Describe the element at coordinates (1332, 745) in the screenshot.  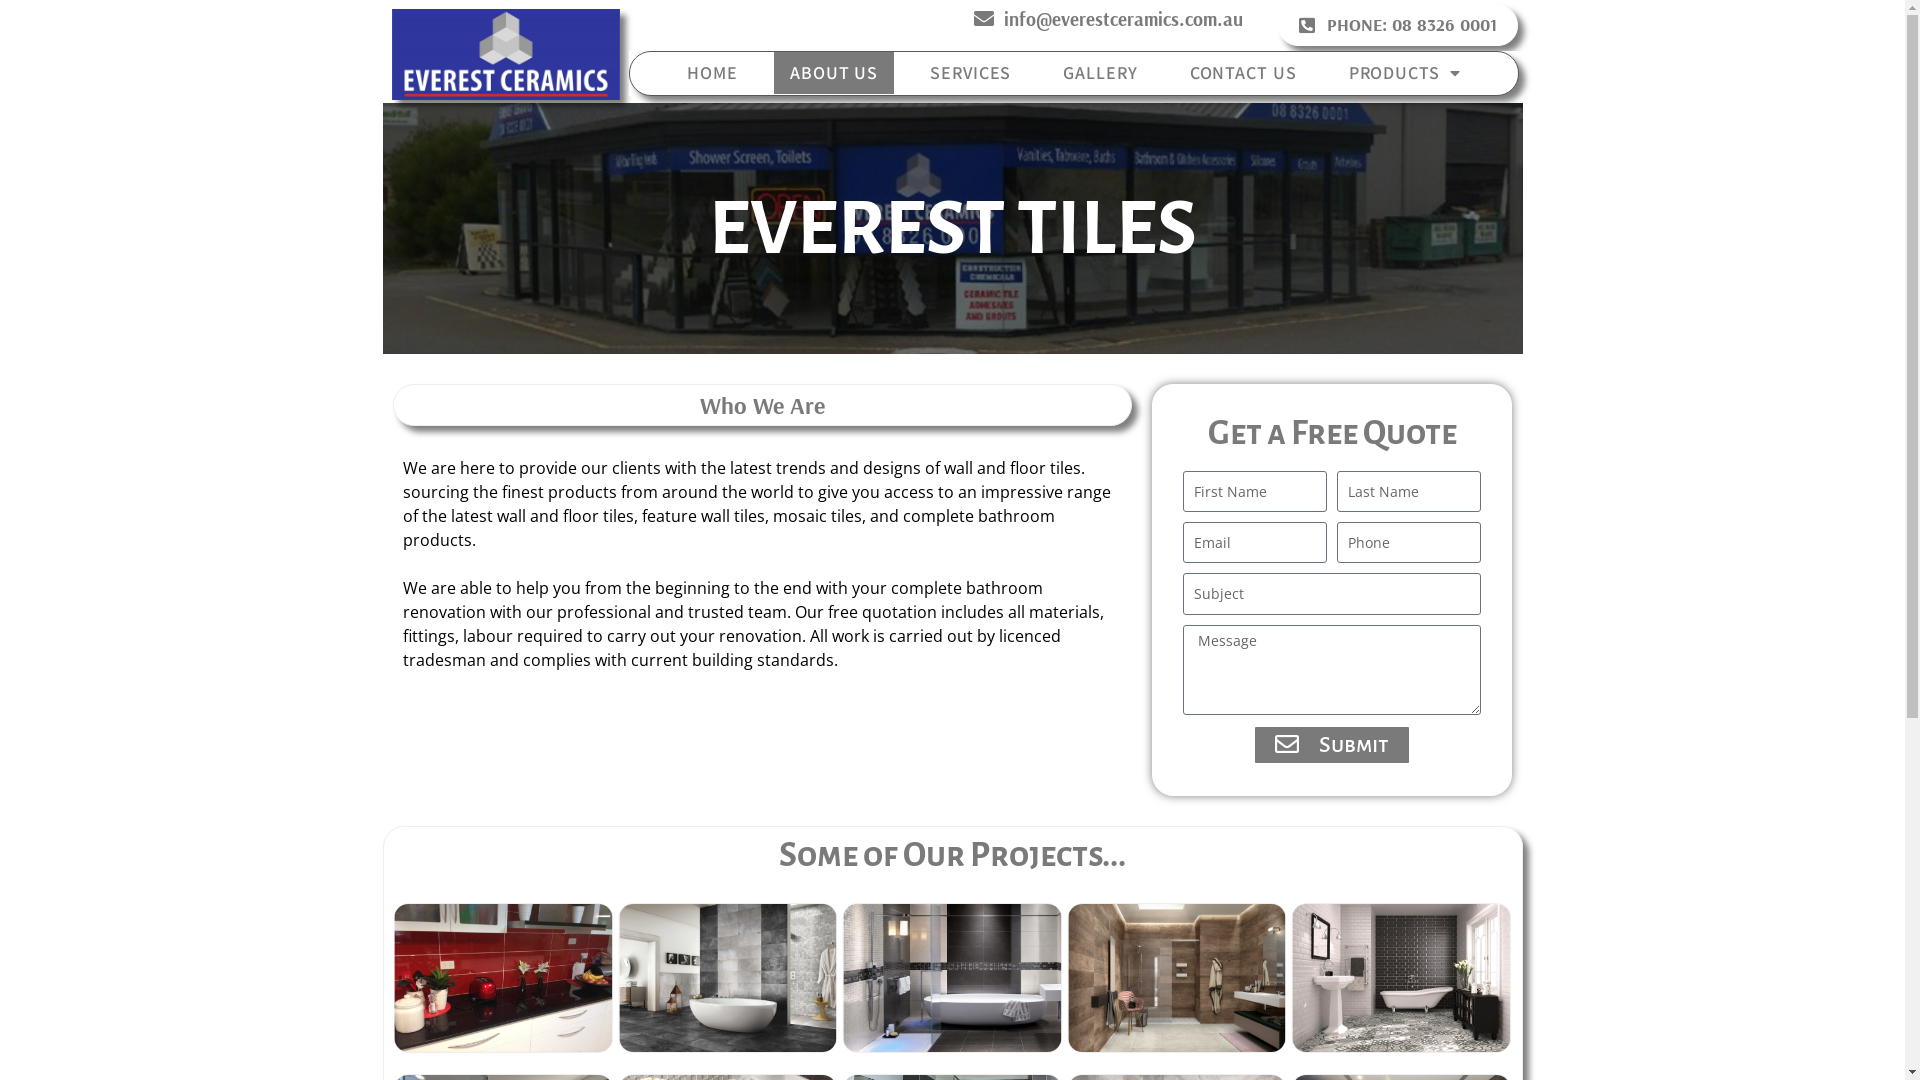
I see `Submit` at that location.